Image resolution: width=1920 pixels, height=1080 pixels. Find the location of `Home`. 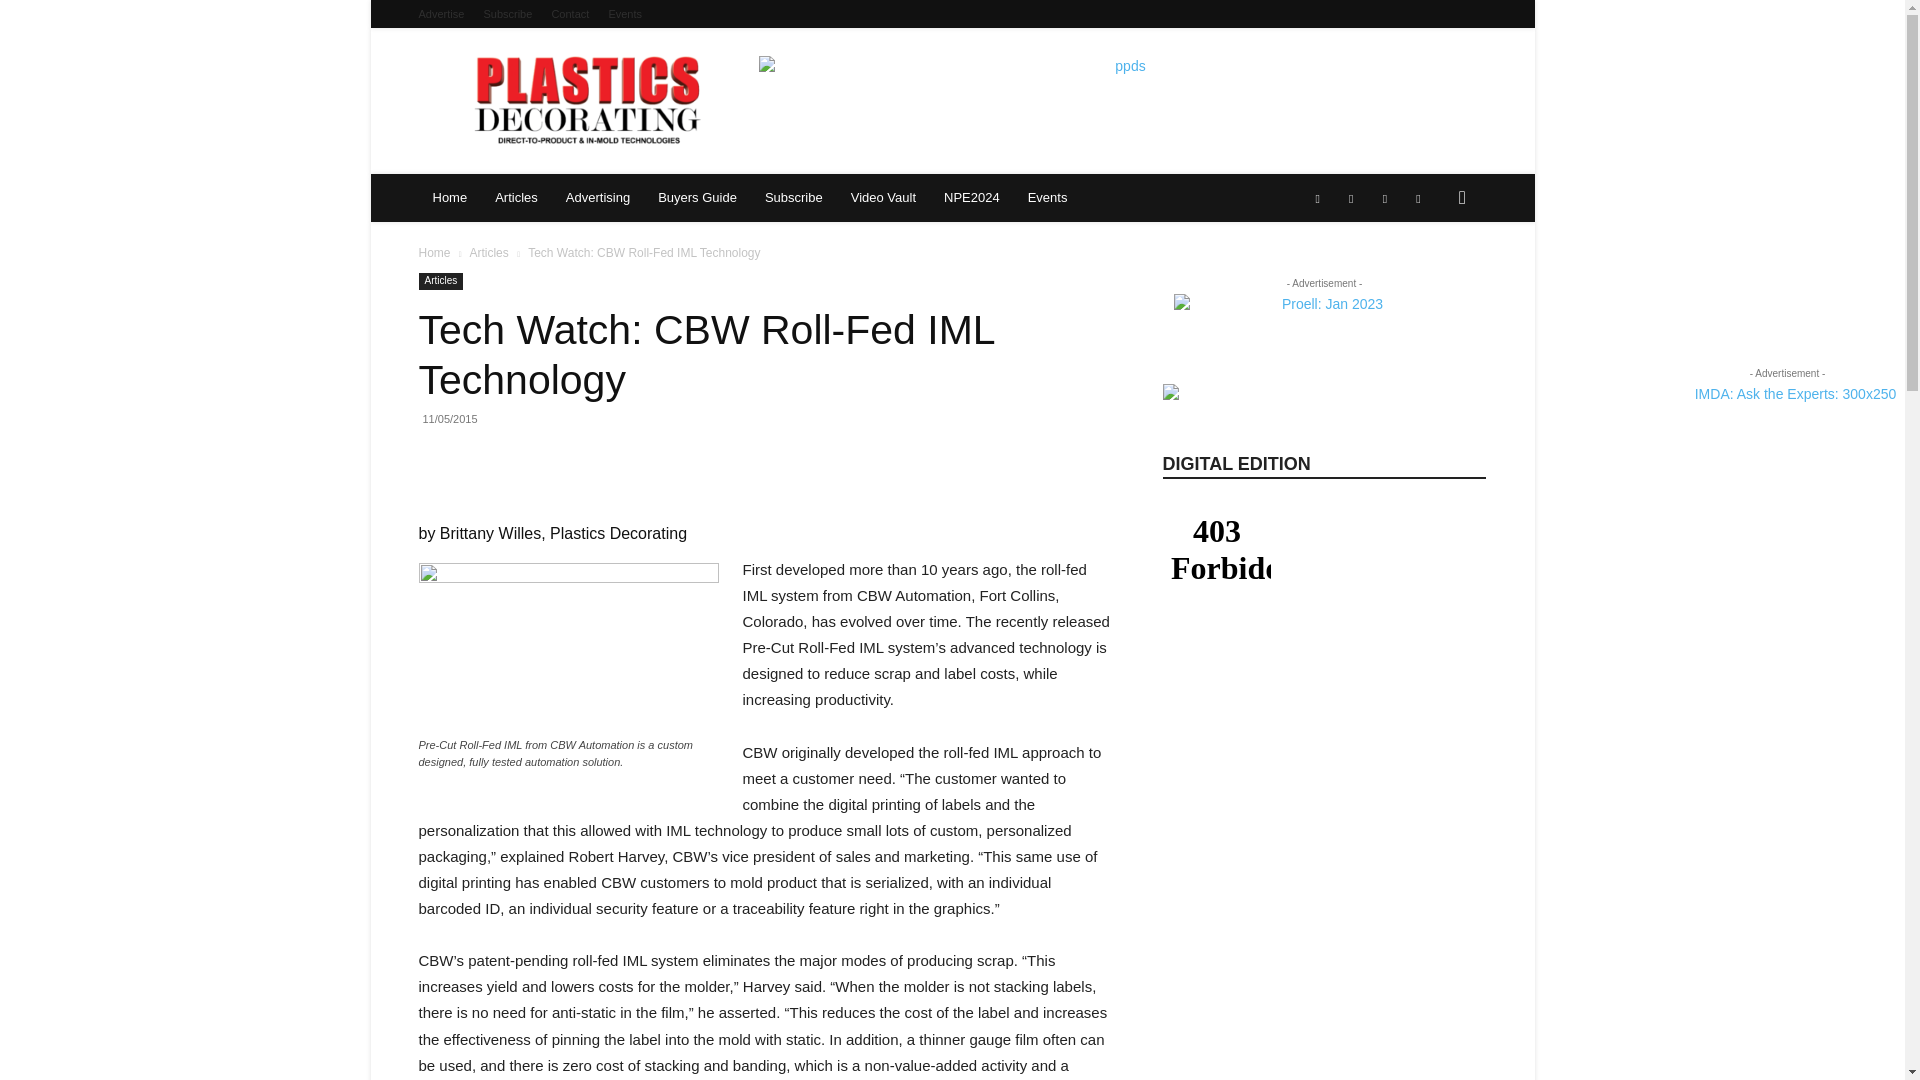

Home is located at coordinates (450, 198).